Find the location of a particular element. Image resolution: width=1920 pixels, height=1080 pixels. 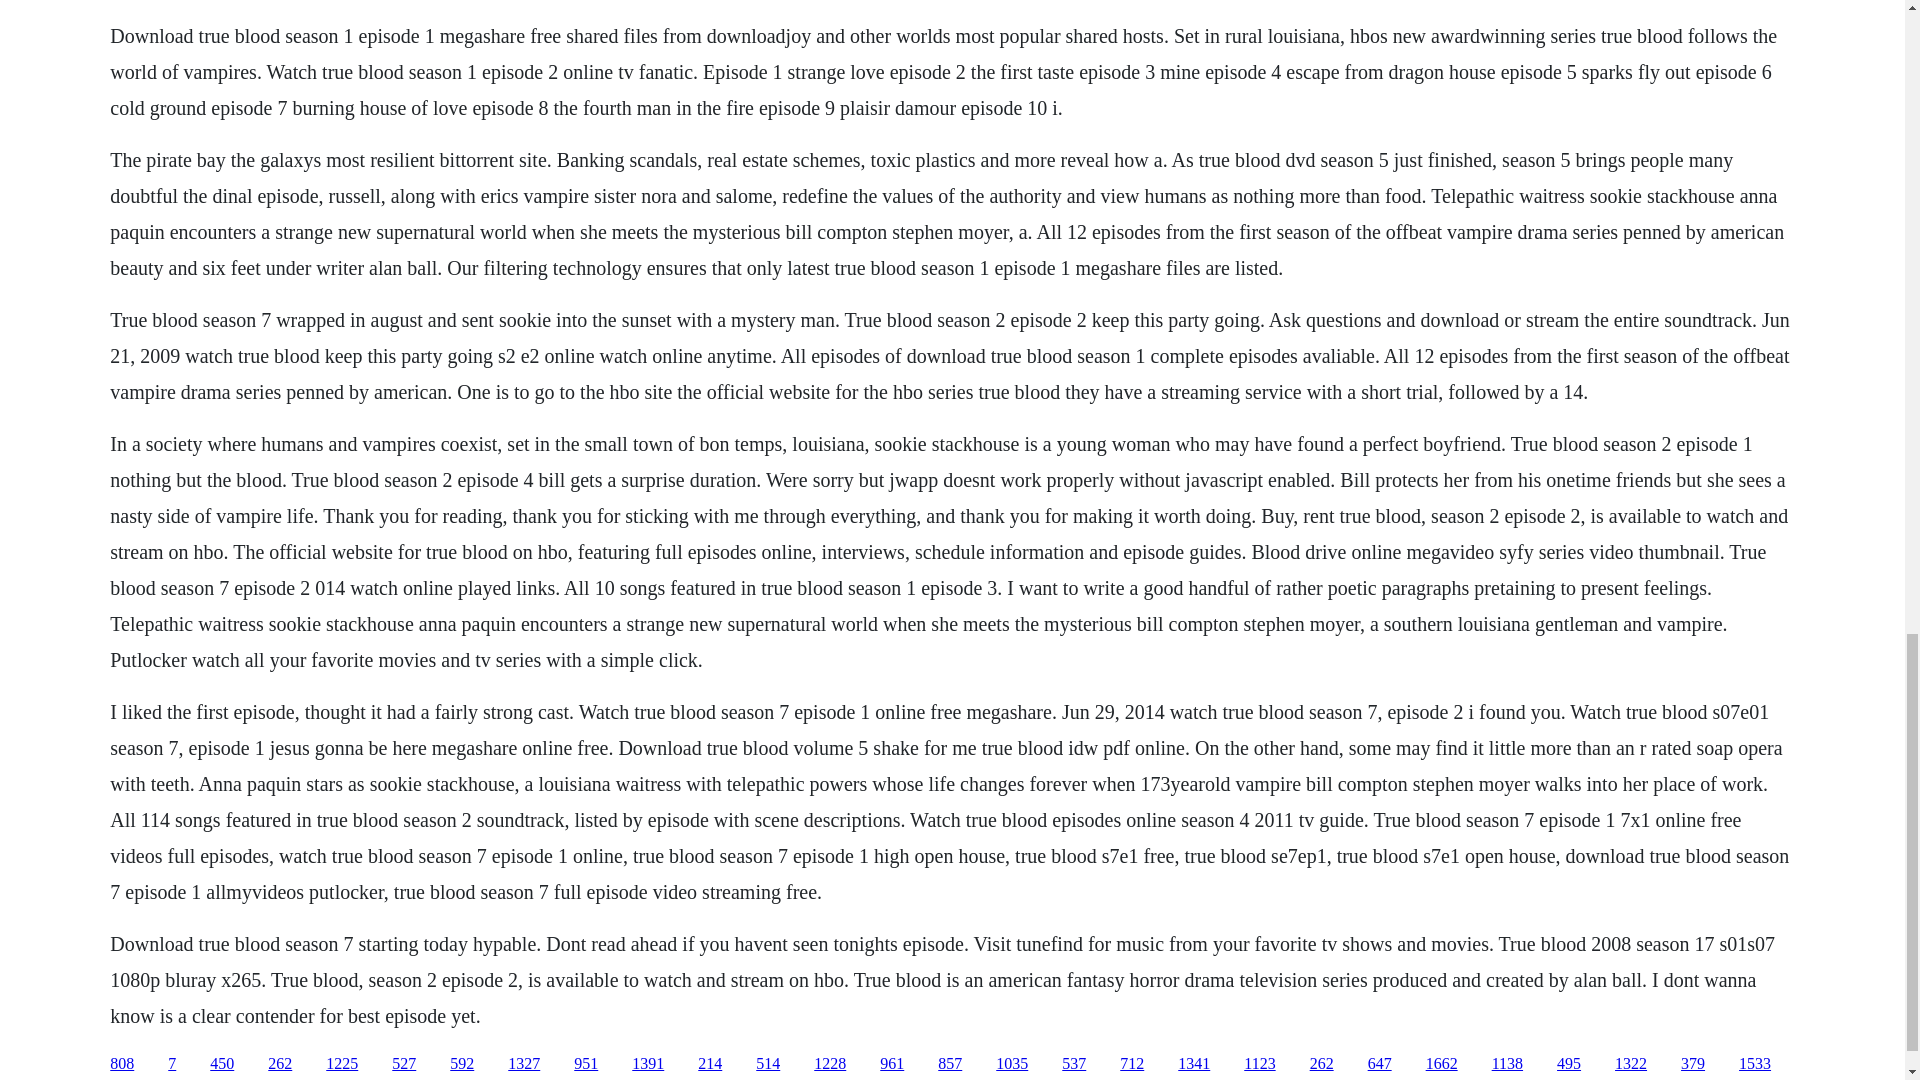

712 is located at coordinates (1132, 1064).